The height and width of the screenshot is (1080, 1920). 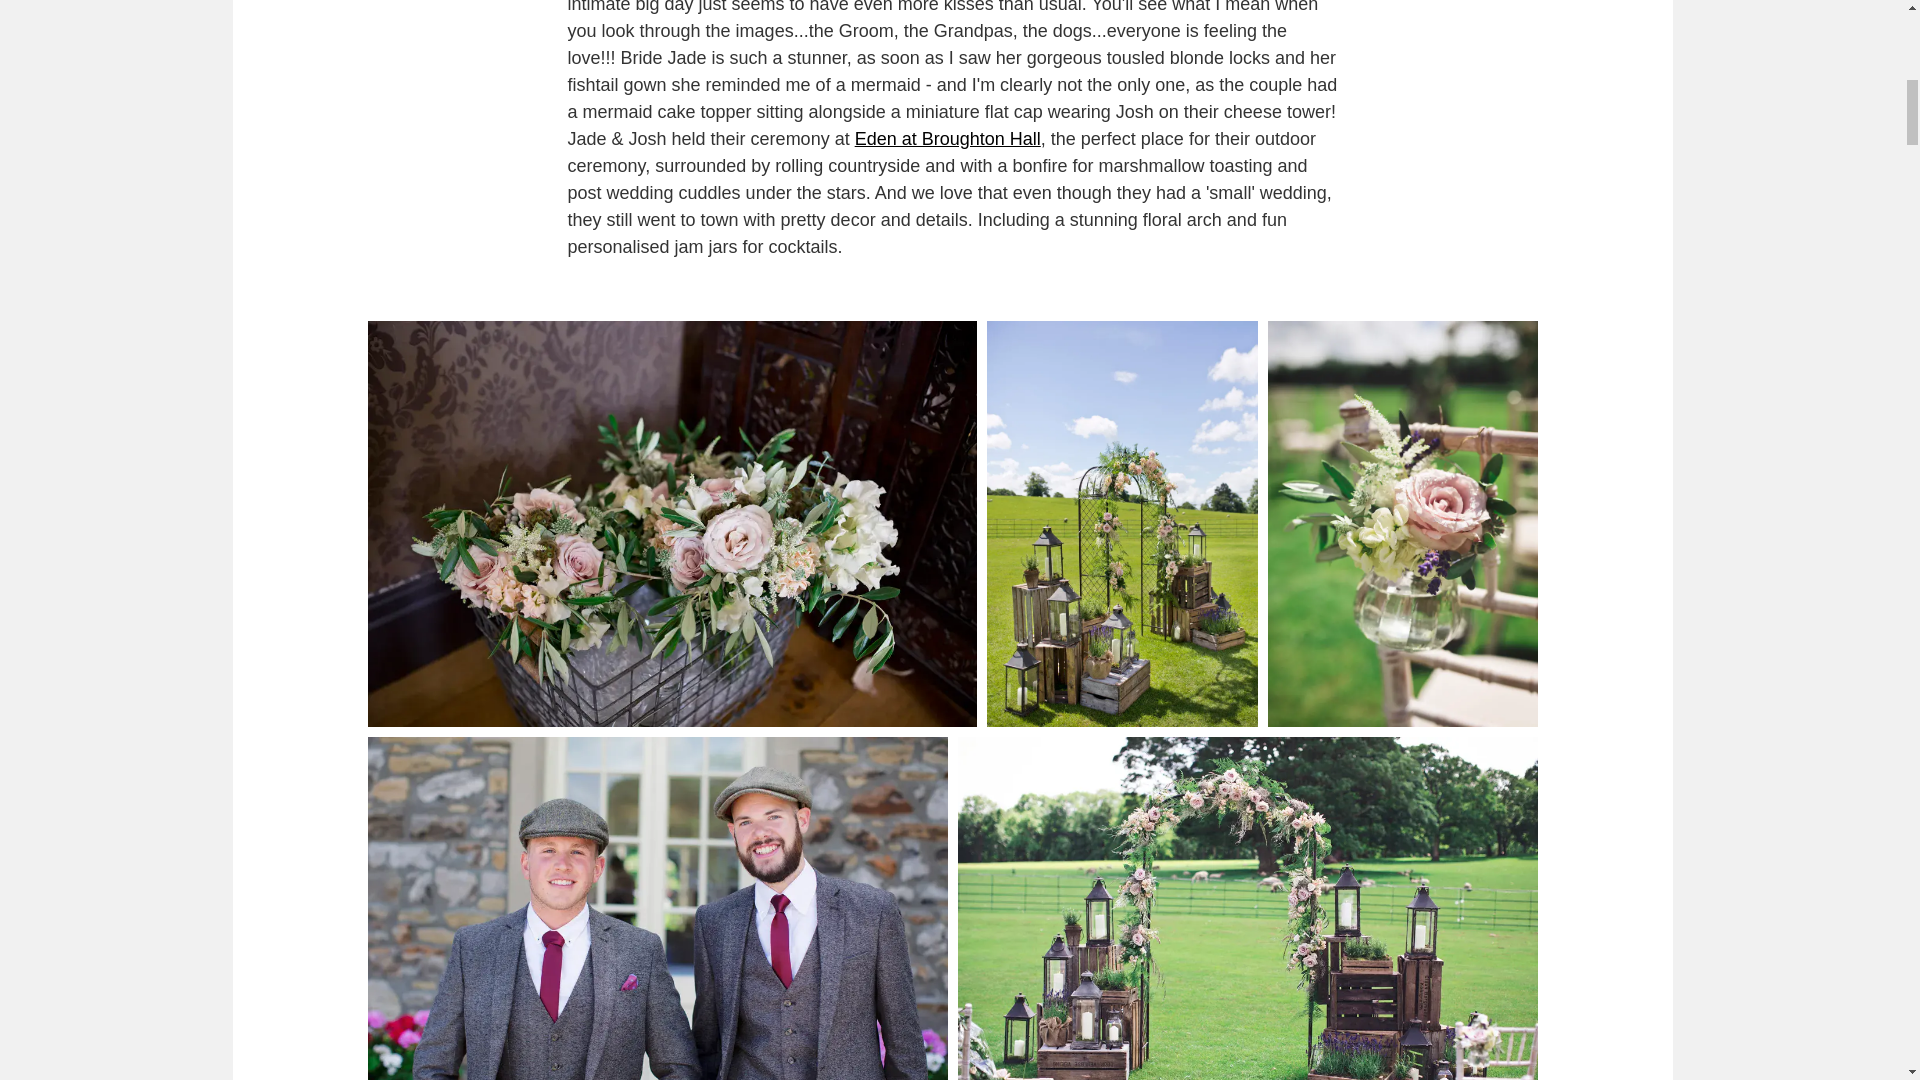 What do you see at coordinates (947, 138) in the screenshot?
I see `Eden at Broughton Hall` at bounding box center [947, 138].